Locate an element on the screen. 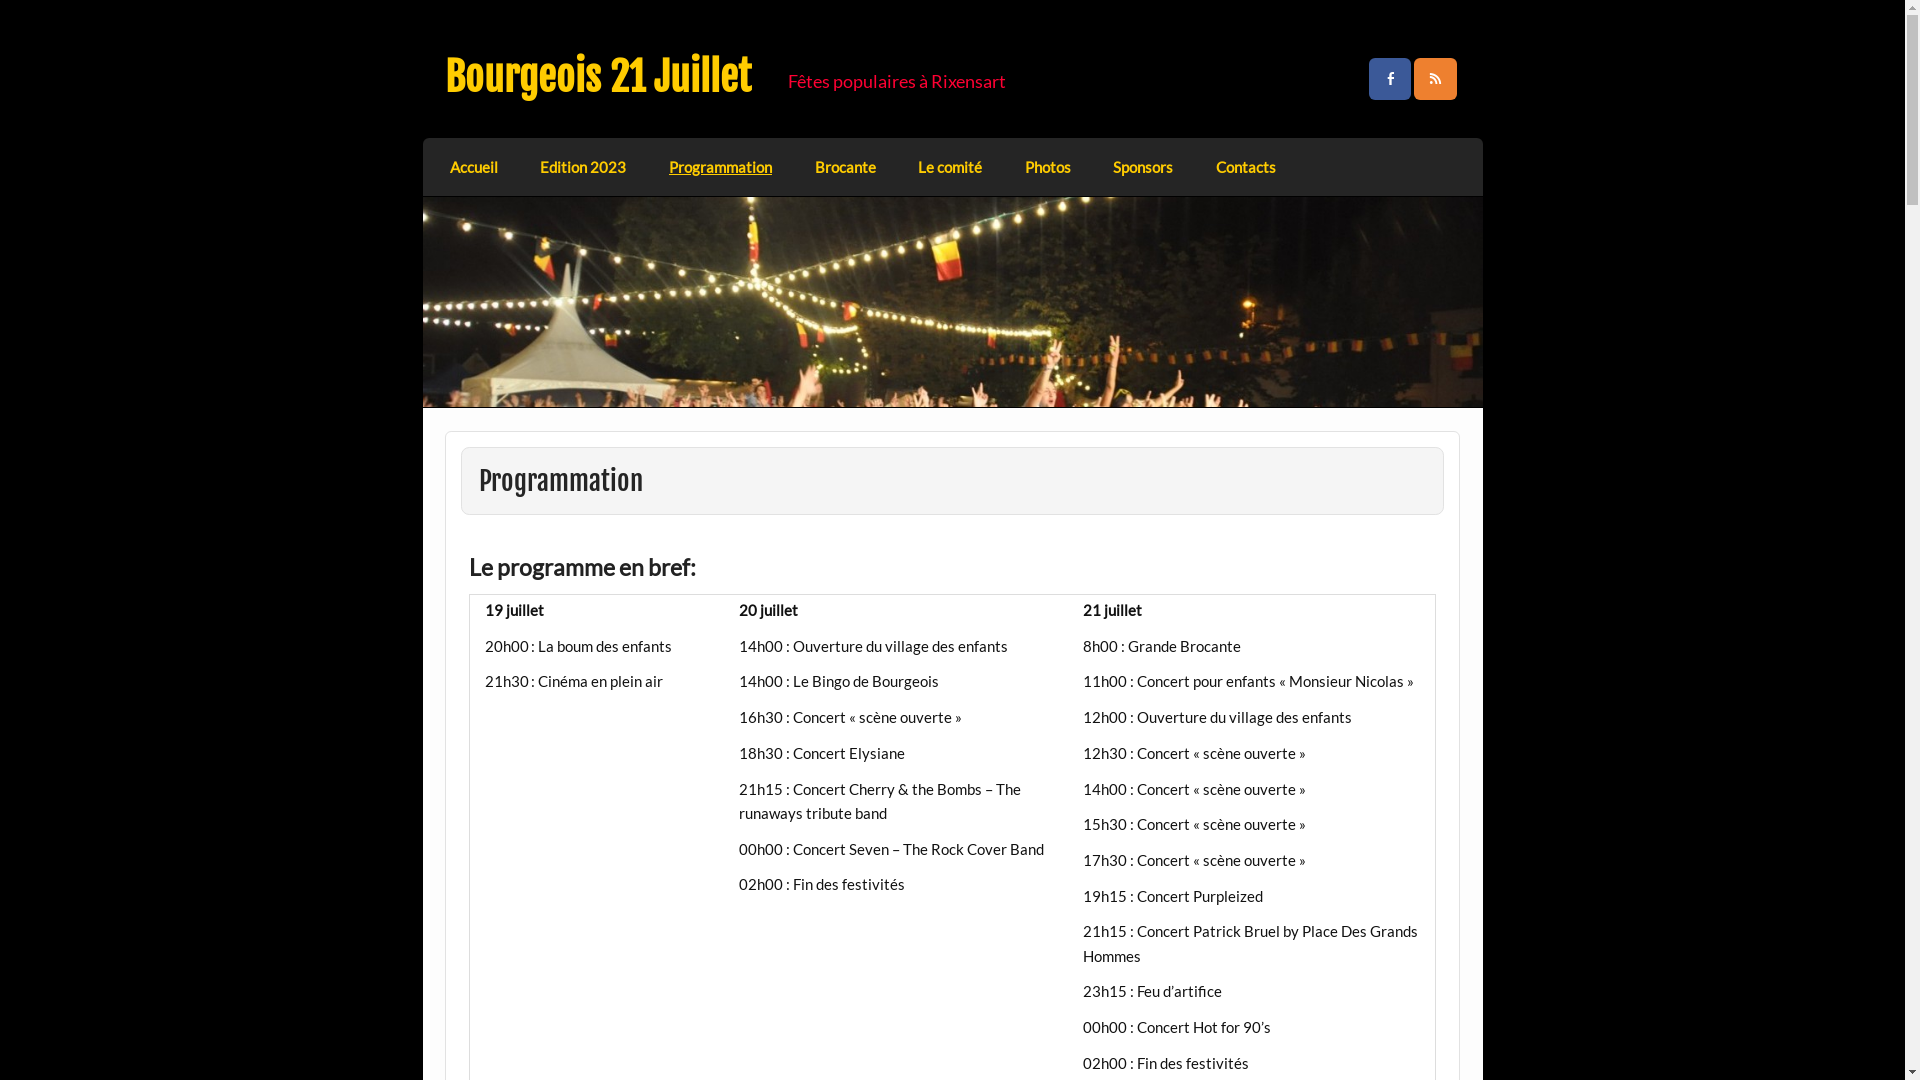  Accueil is located at coordinates (474, 167).